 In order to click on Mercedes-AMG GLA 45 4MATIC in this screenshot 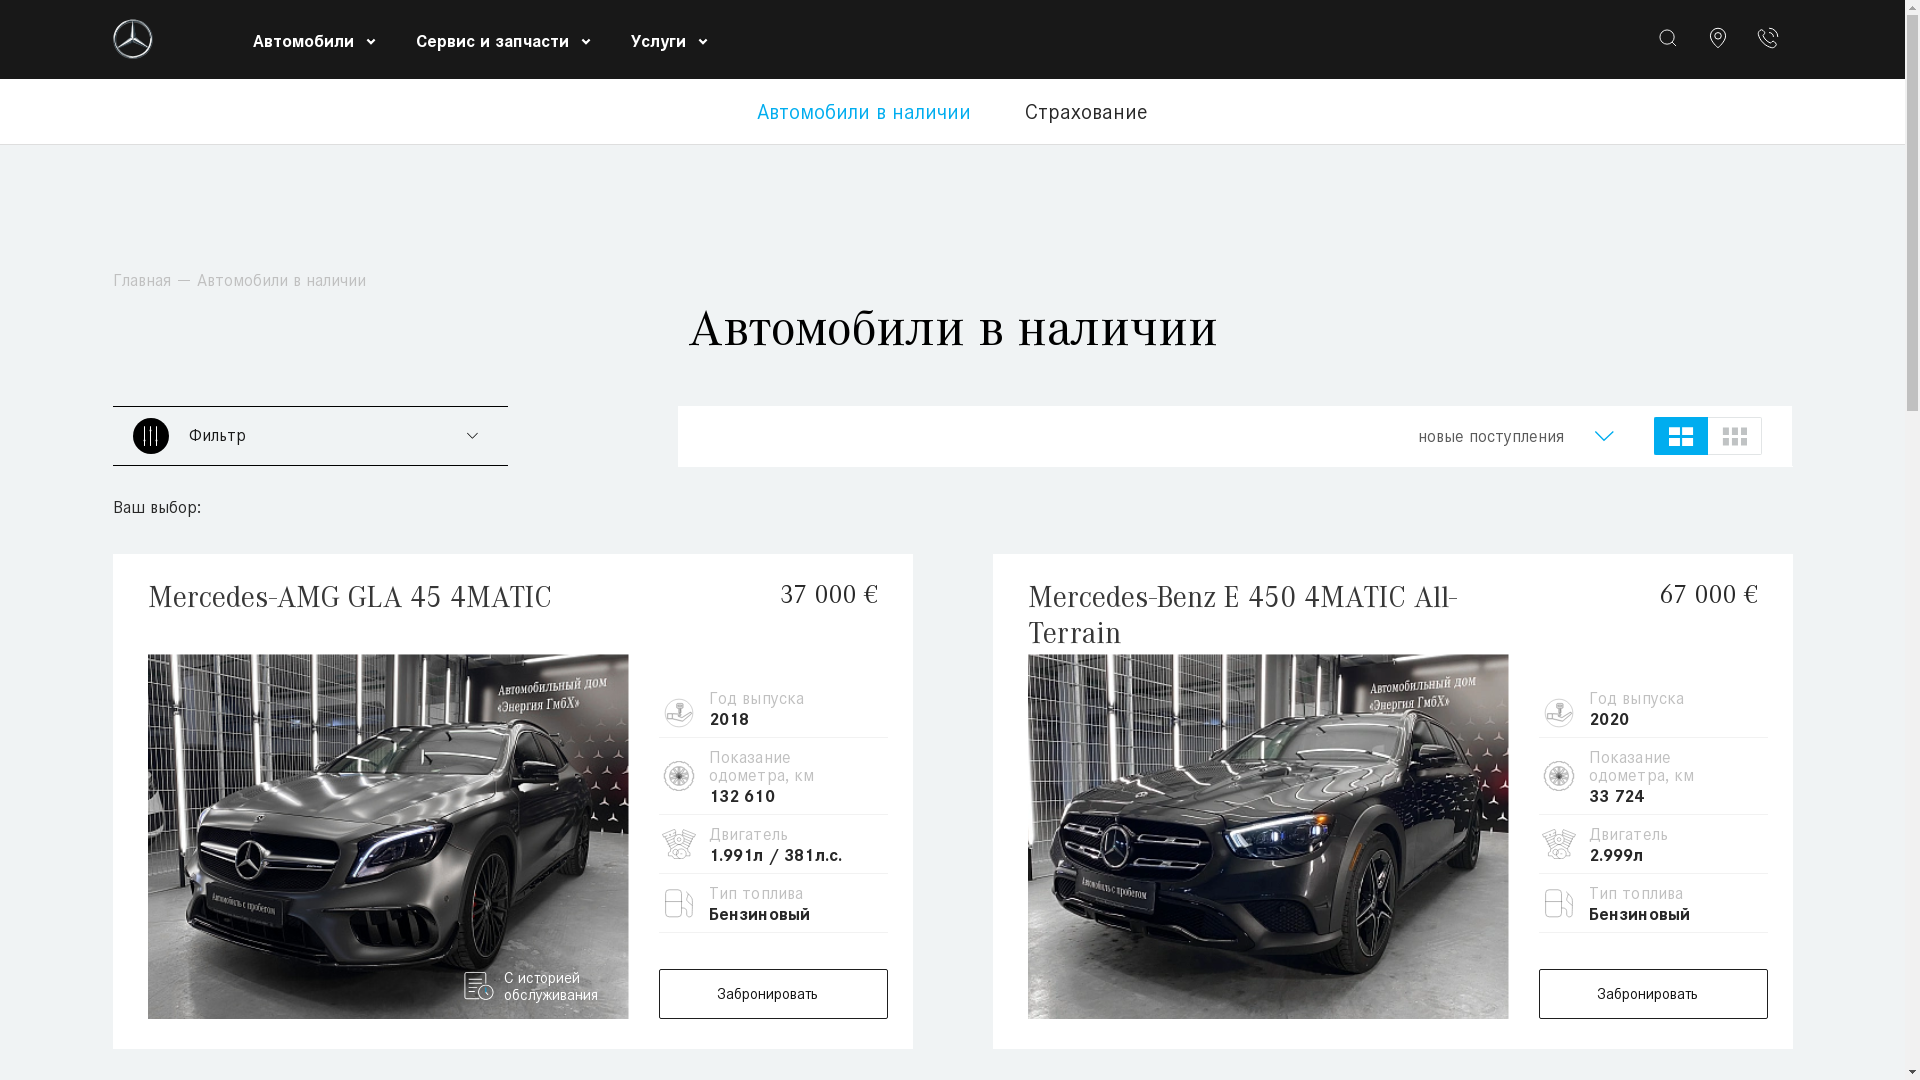, I will do `click(388, 836)`.